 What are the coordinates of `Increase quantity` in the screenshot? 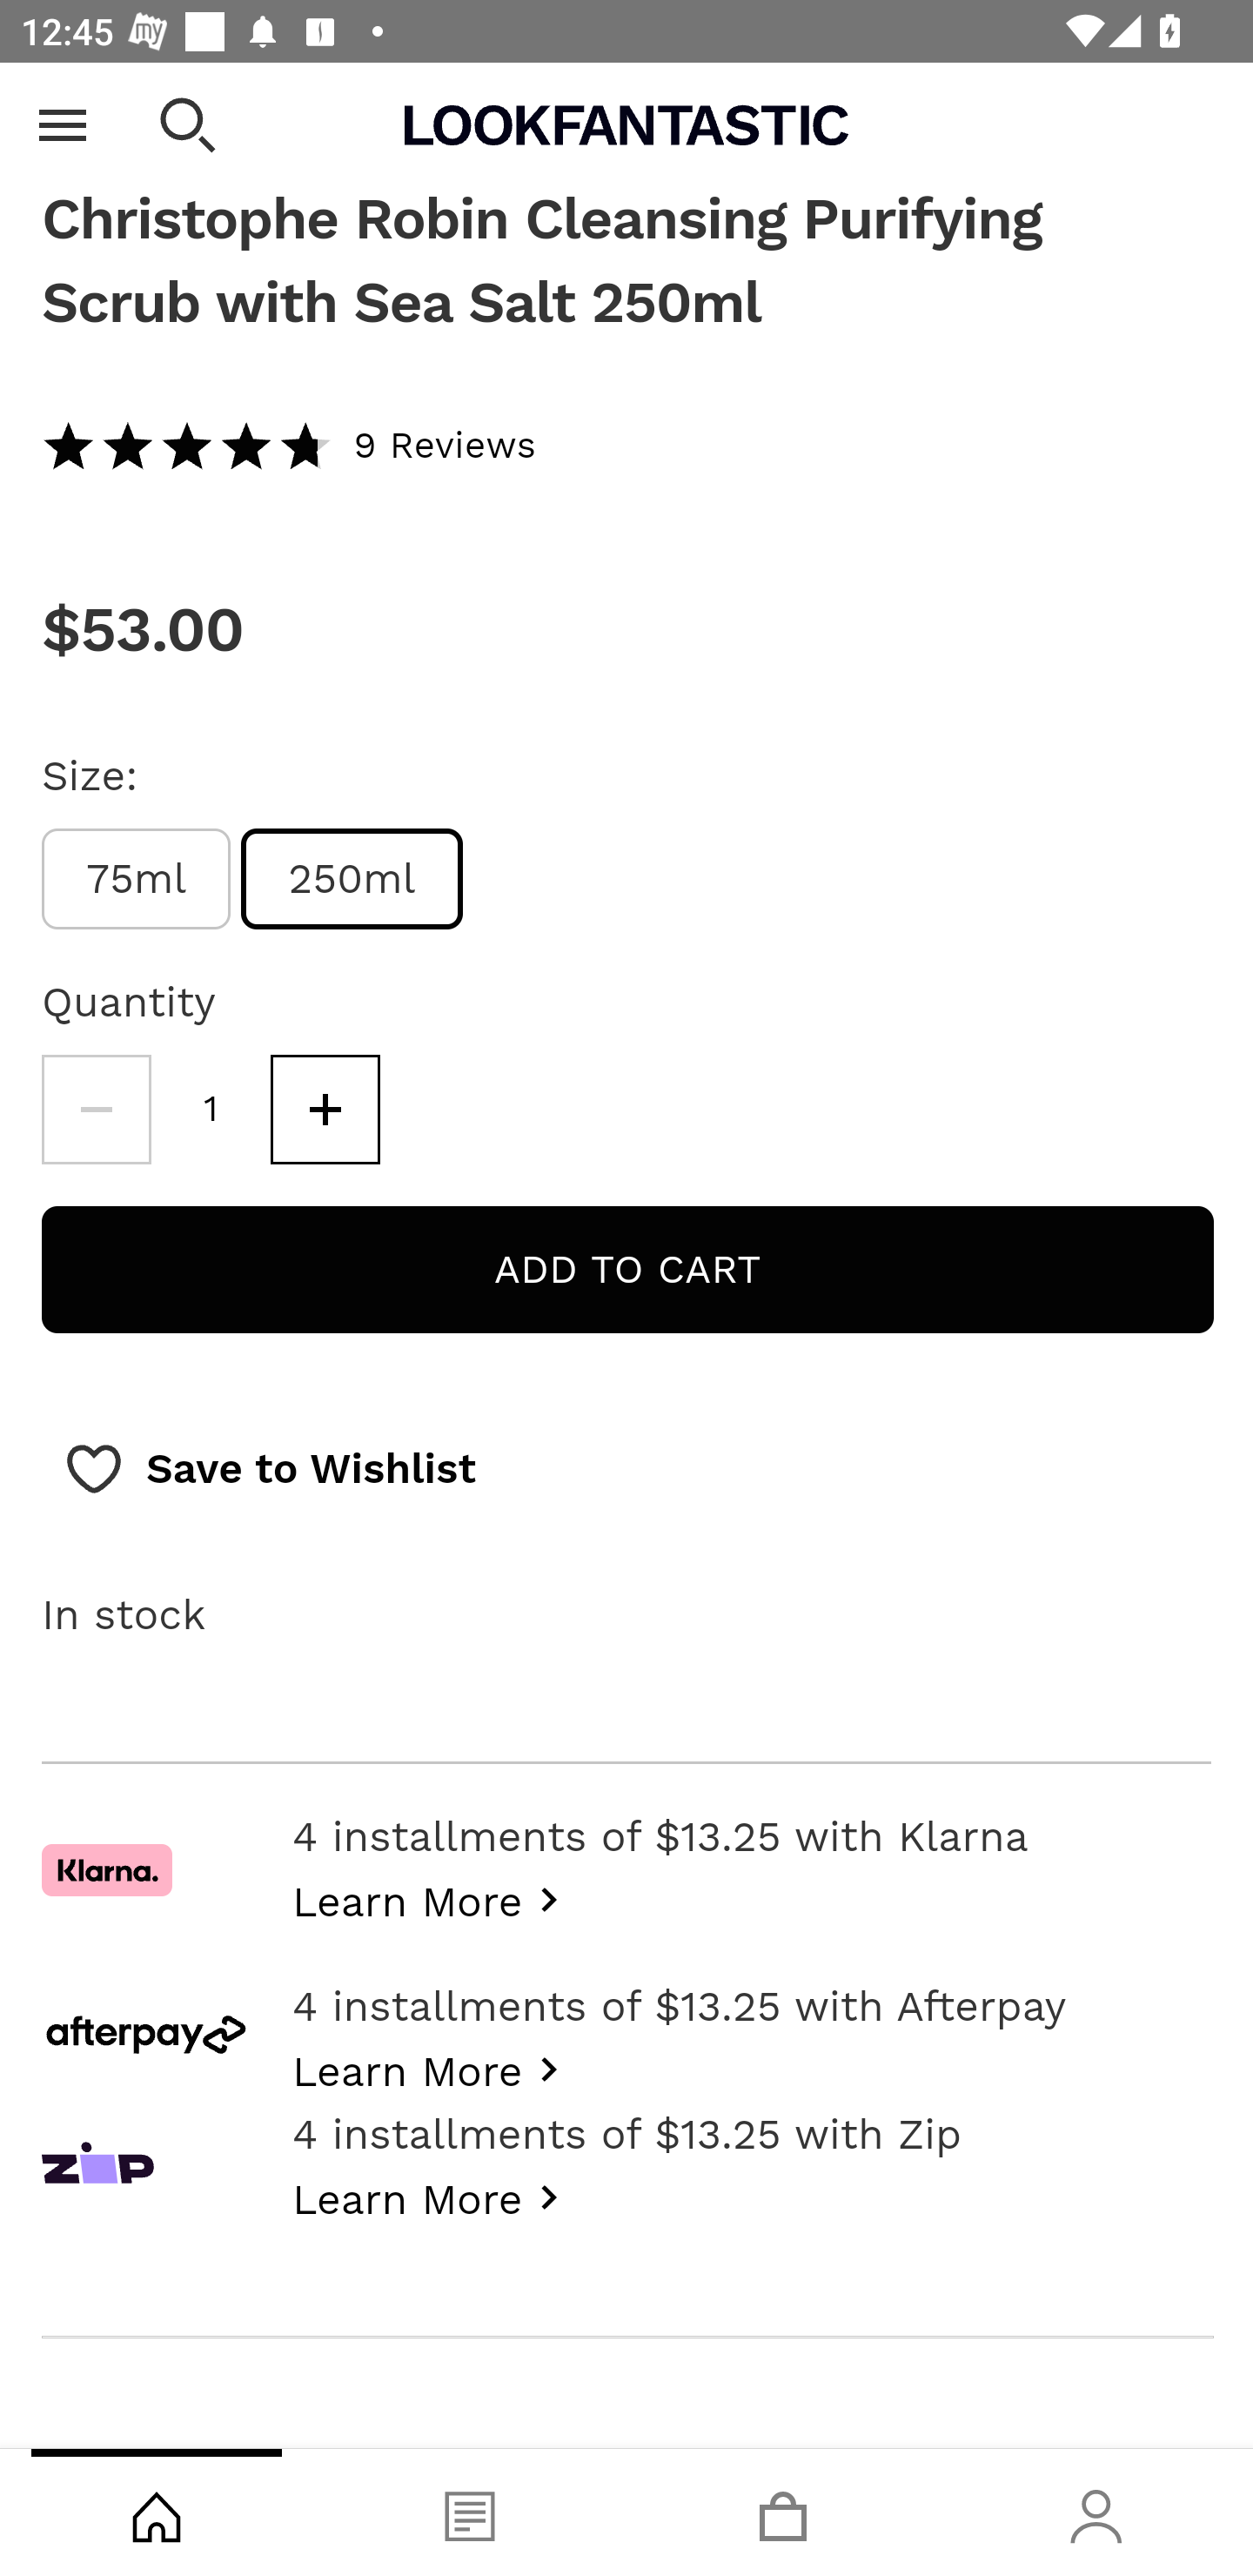 It's located at (325, 1110).